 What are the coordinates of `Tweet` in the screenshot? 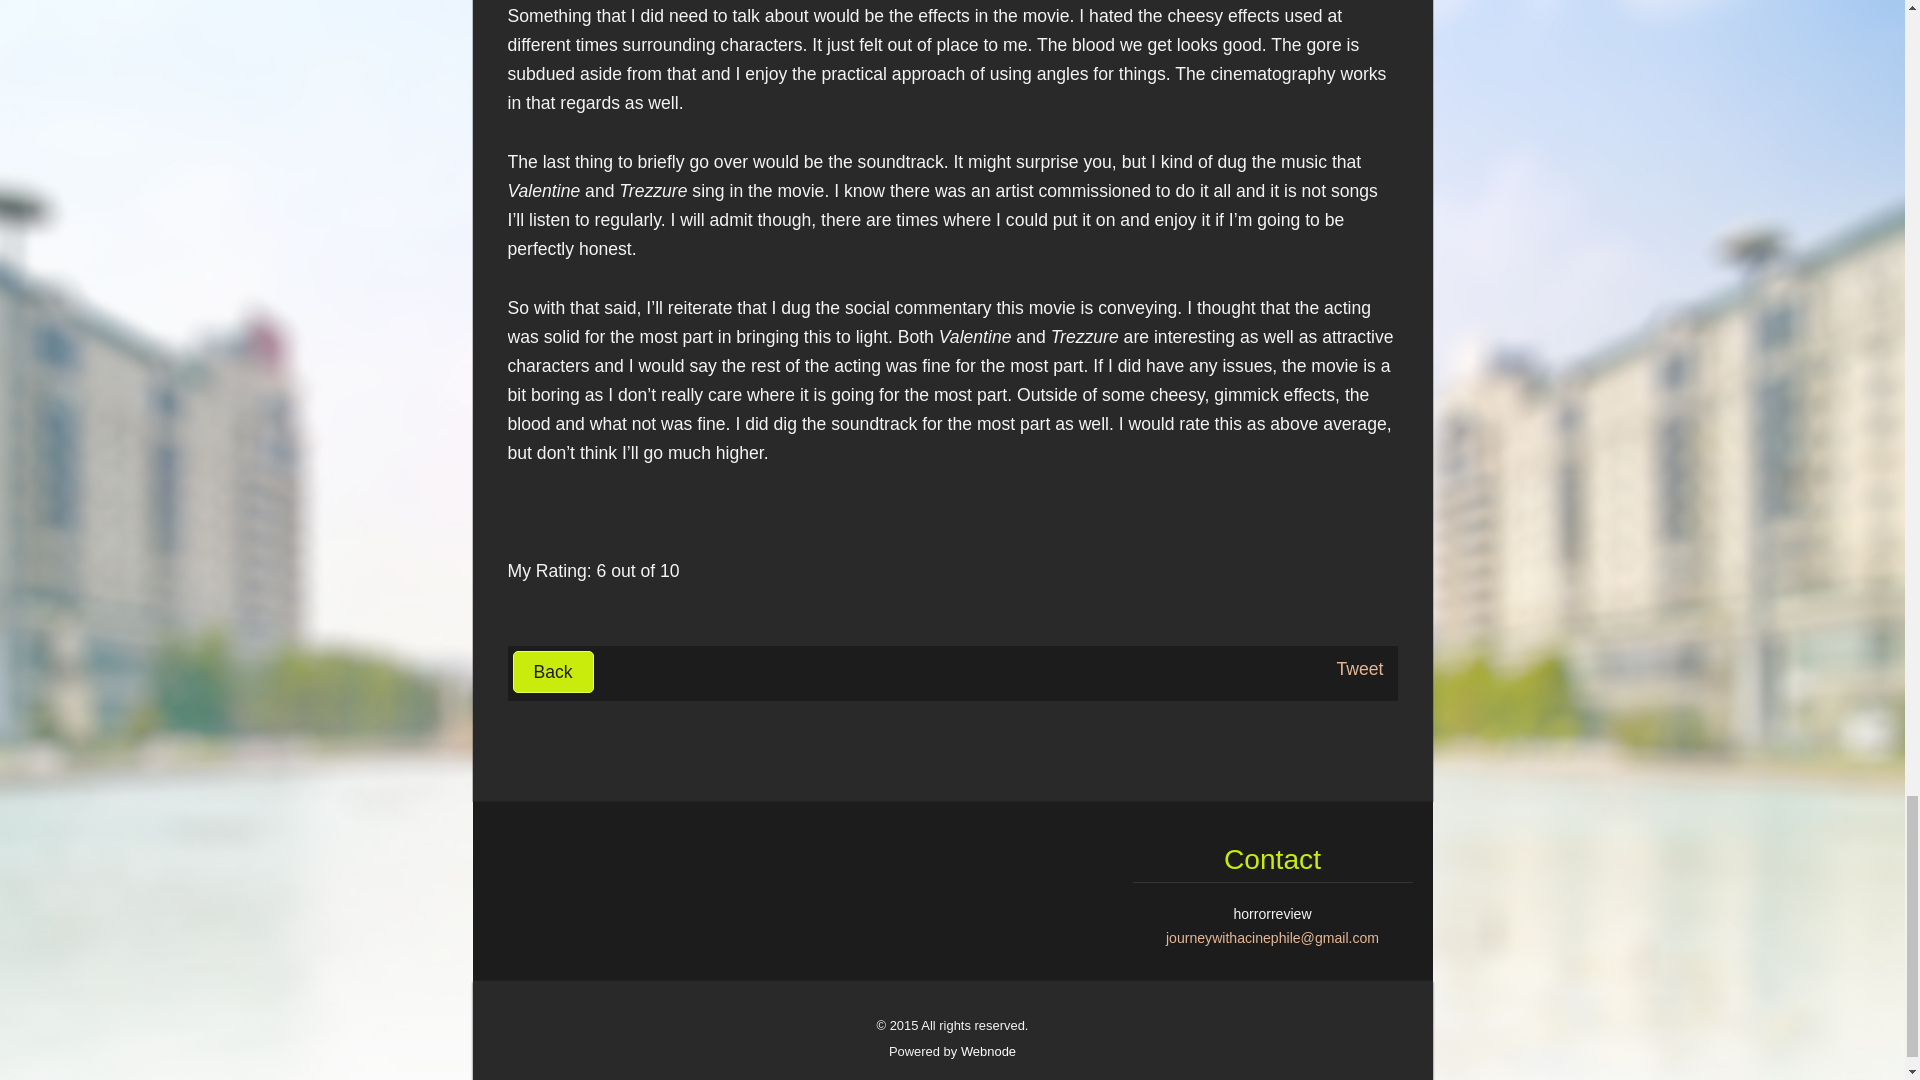 It's located at (1360, 668).